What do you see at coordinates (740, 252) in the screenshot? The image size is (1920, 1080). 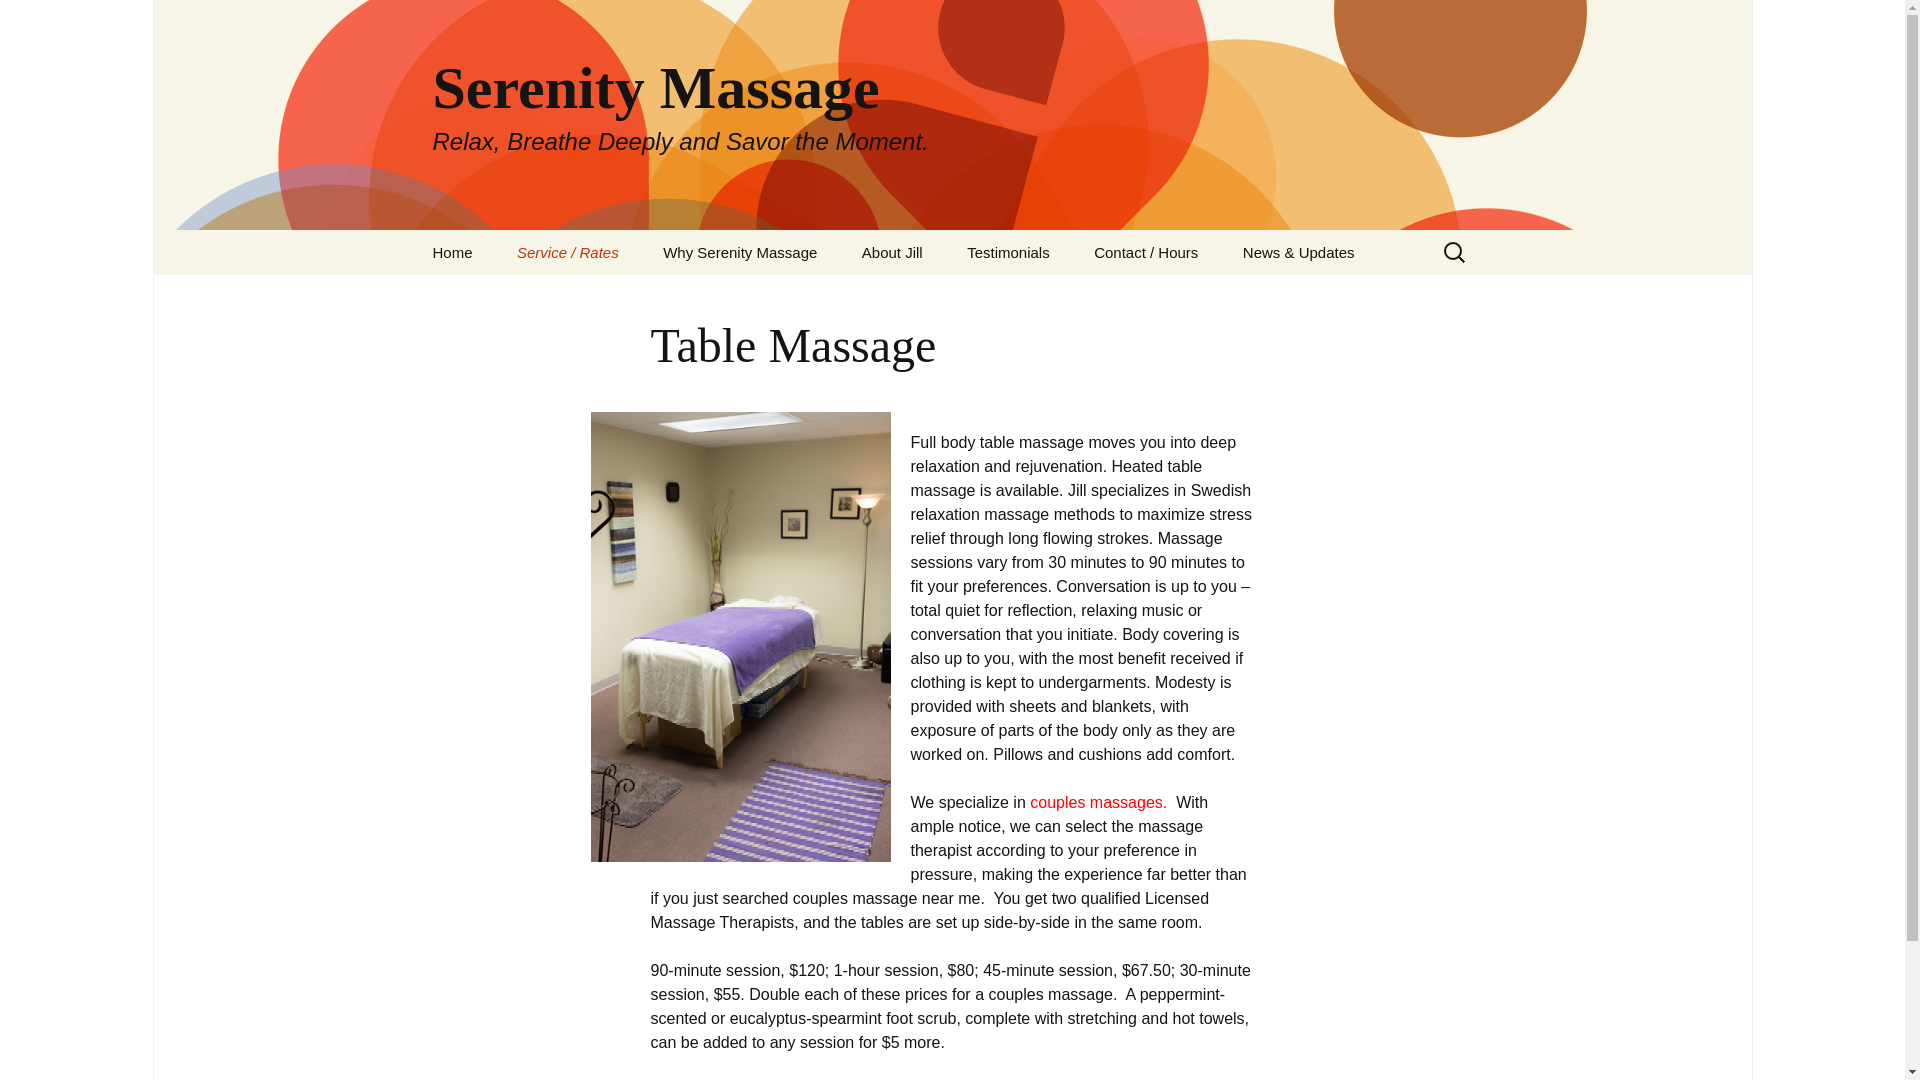 I see `Why Serenity Massage` at bounding box center [740, 252].